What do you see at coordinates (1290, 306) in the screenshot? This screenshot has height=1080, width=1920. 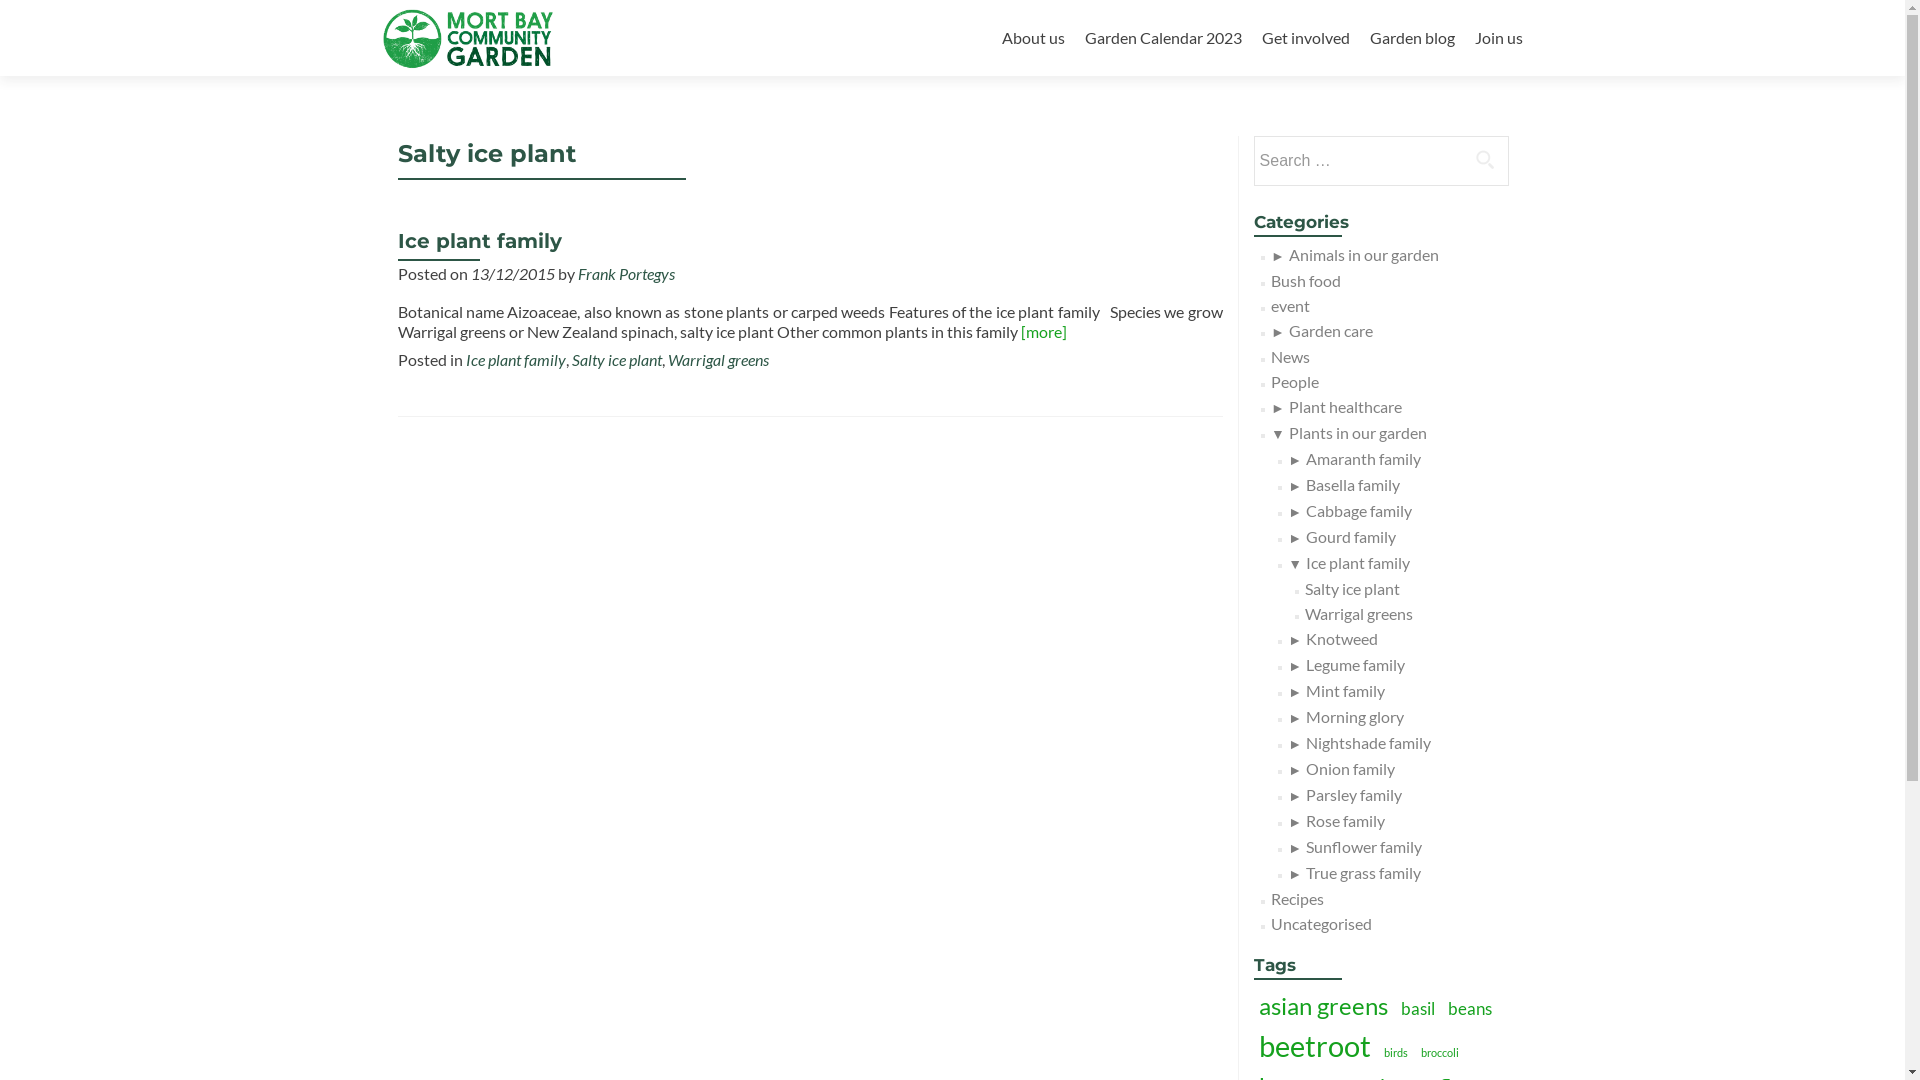 I see `event` at bounding box center [1290, 306].